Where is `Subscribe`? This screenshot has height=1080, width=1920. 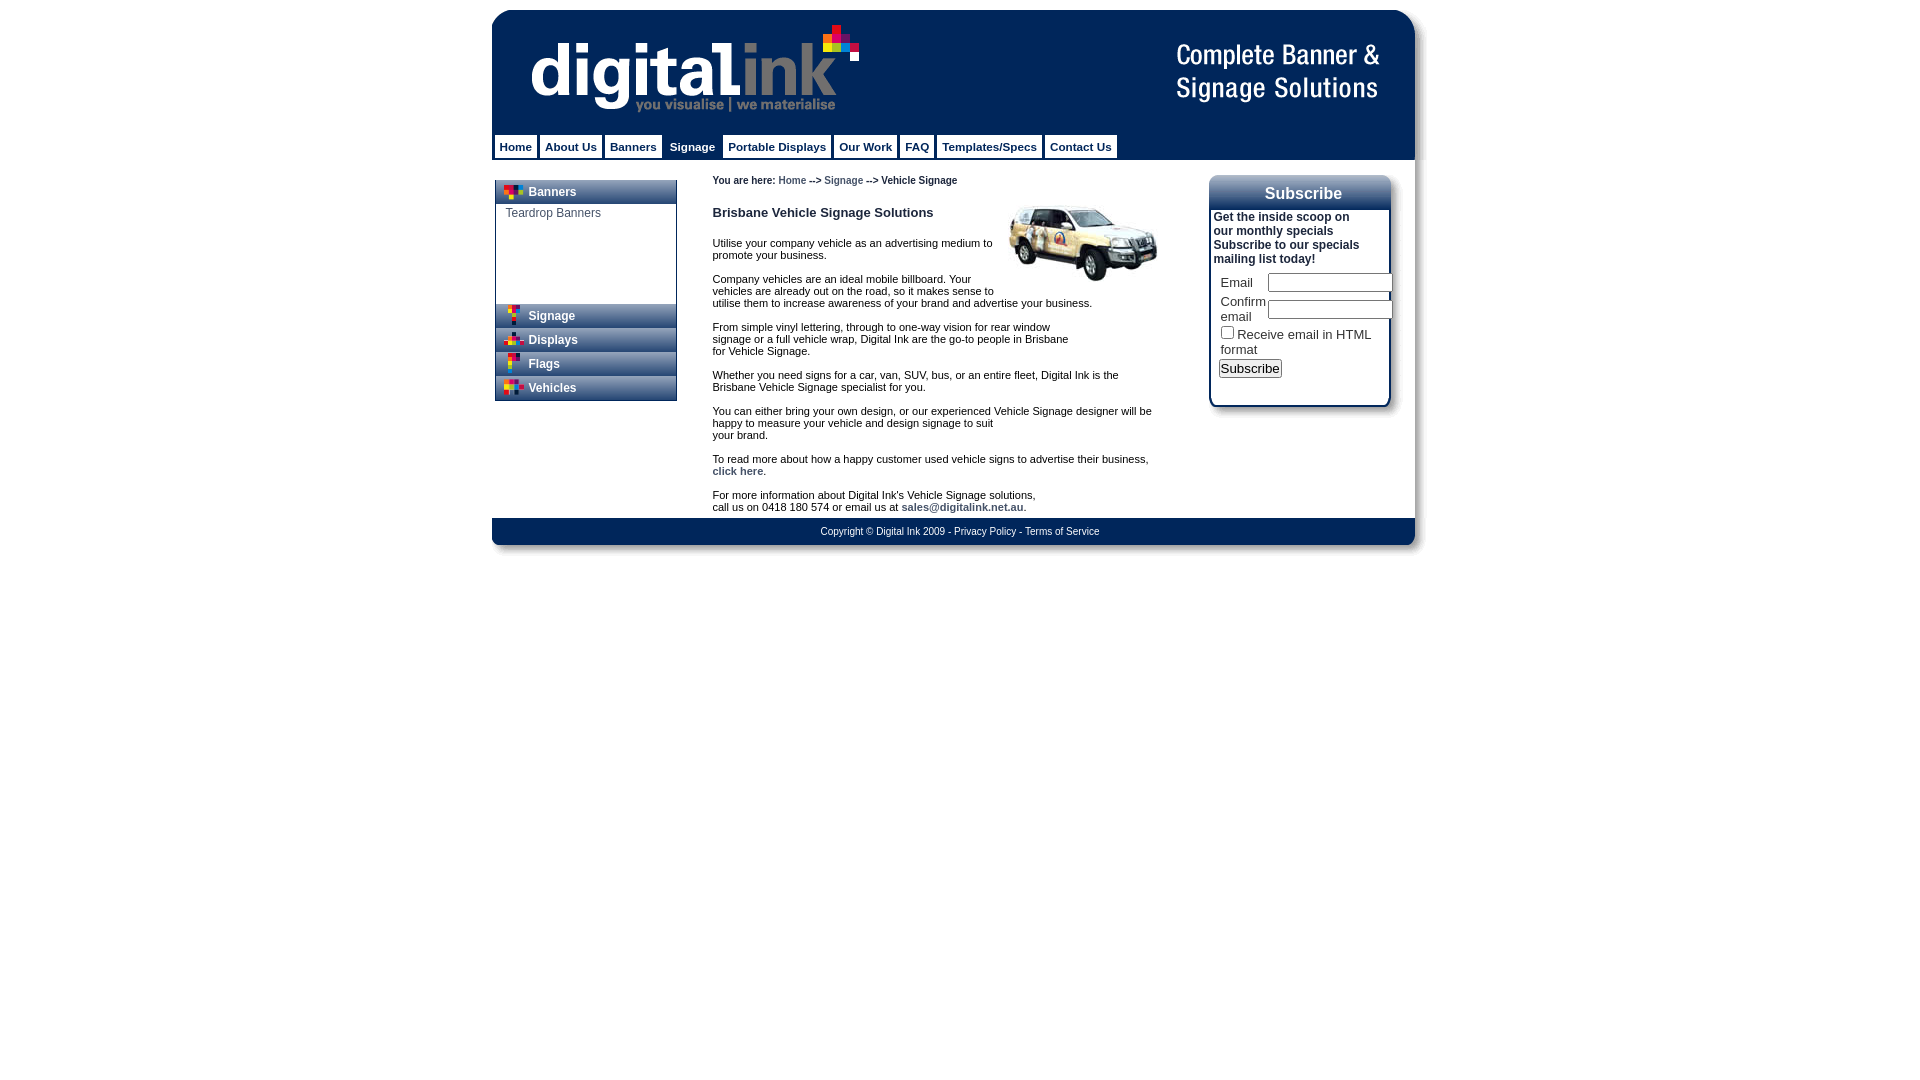 Subscribe is located at coordinates (1250, 368).